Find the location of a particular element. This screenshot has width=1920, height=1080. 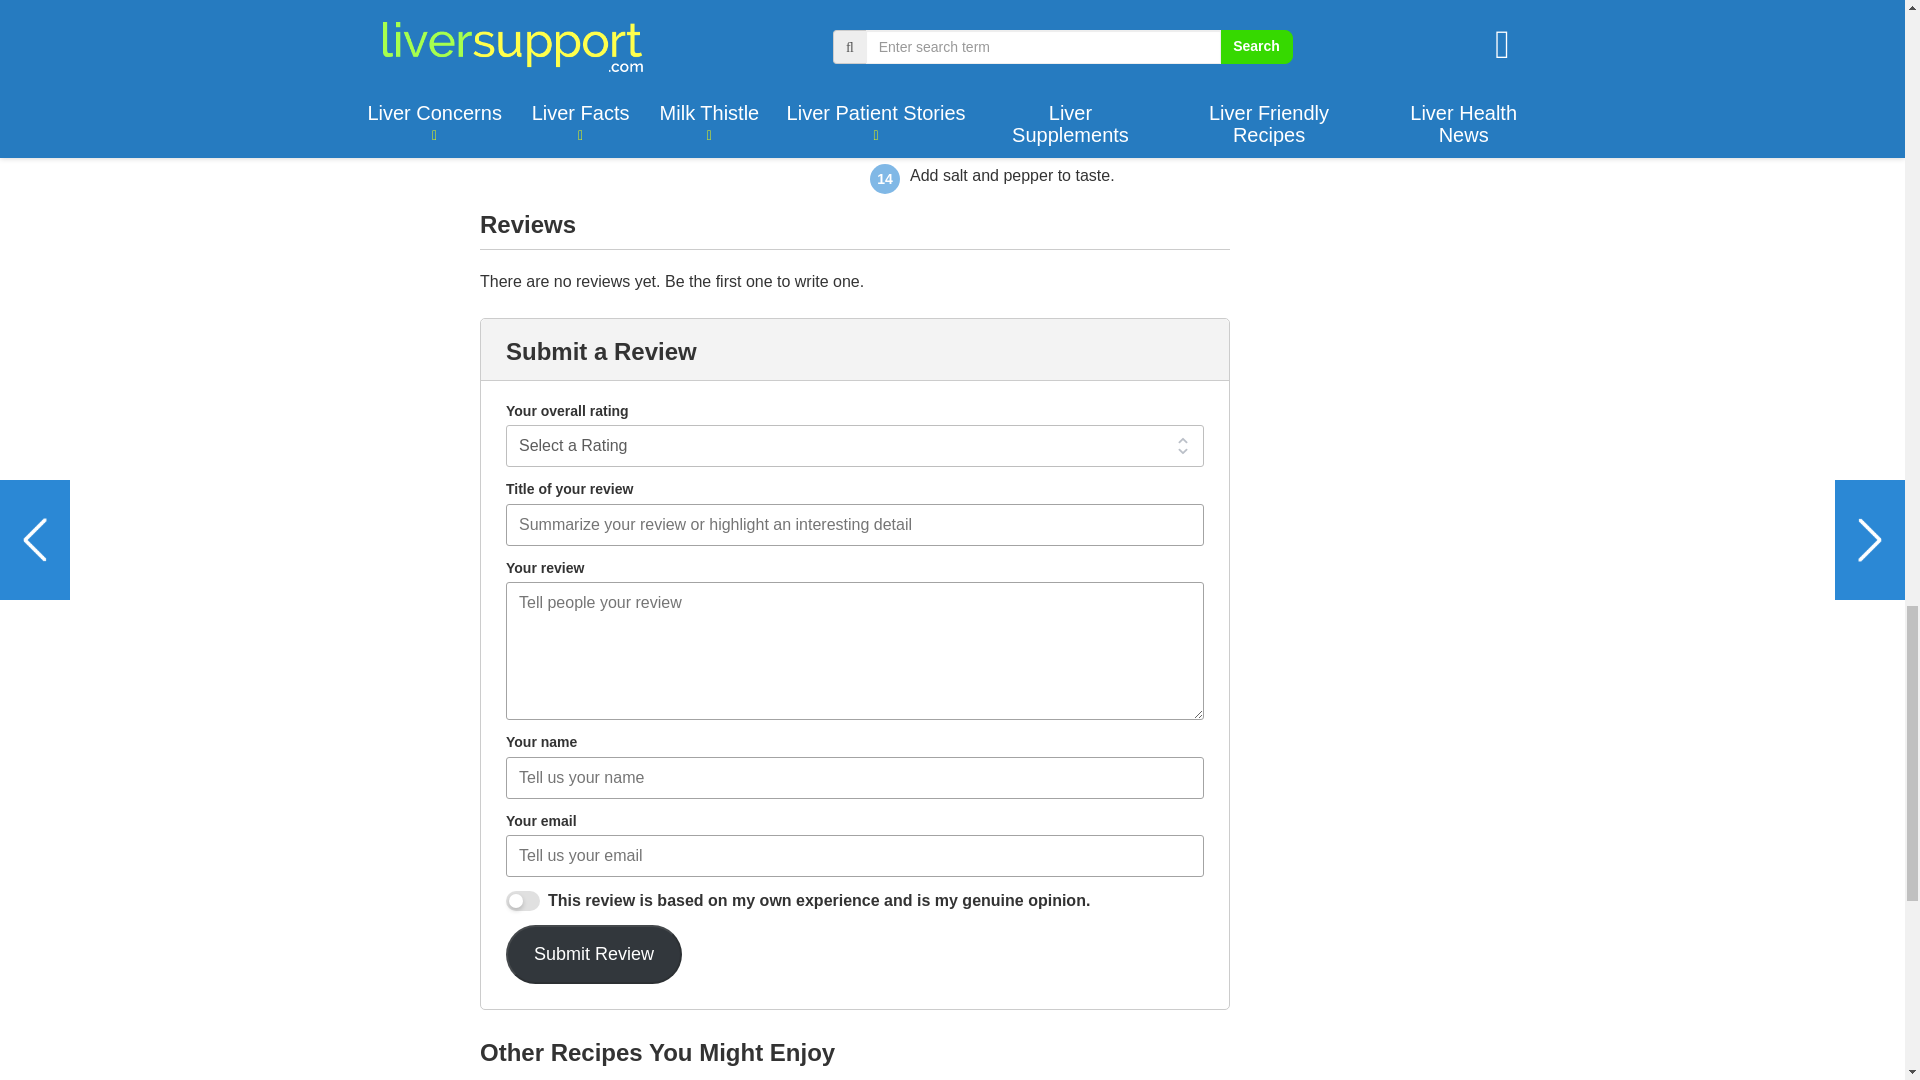

1 is located at coordinates (522, 901).